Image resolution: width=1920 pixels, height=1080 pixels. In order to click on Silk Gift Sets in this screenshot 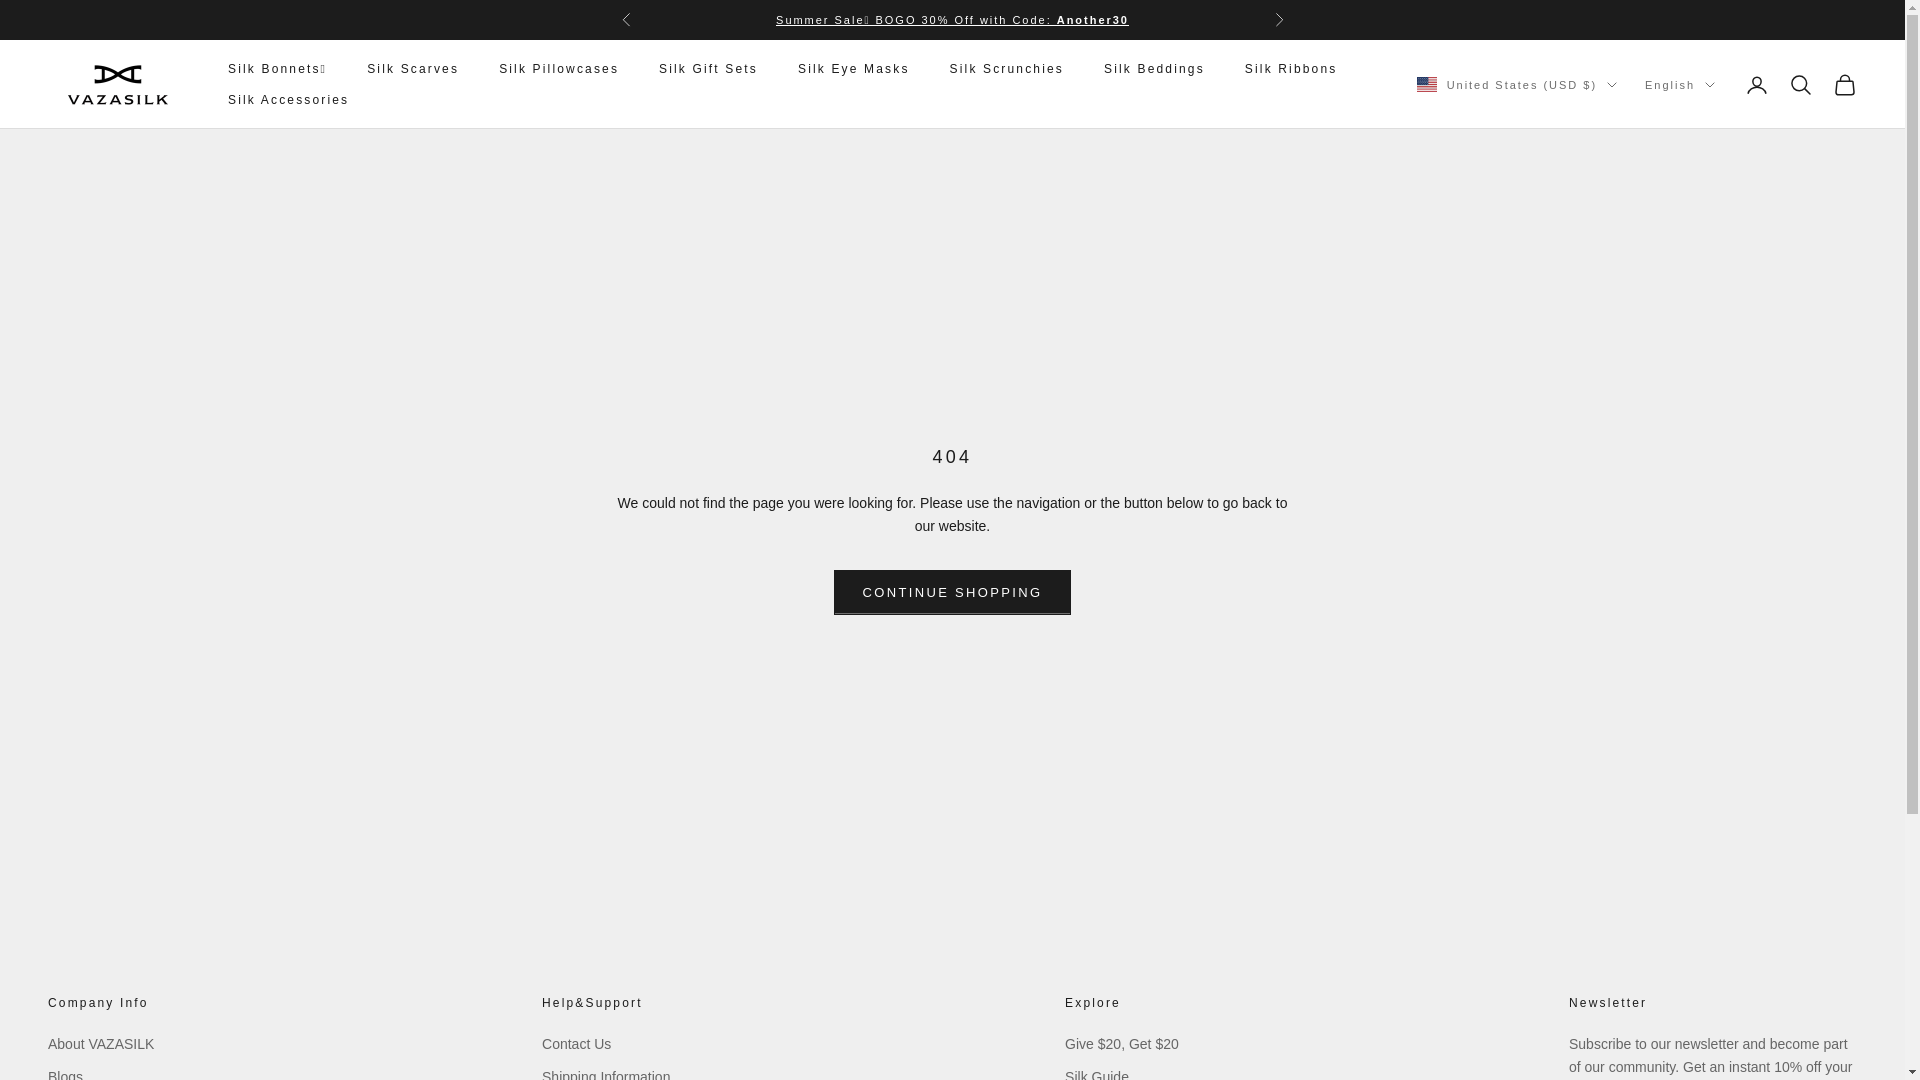, I will do `click(708, 68)`.